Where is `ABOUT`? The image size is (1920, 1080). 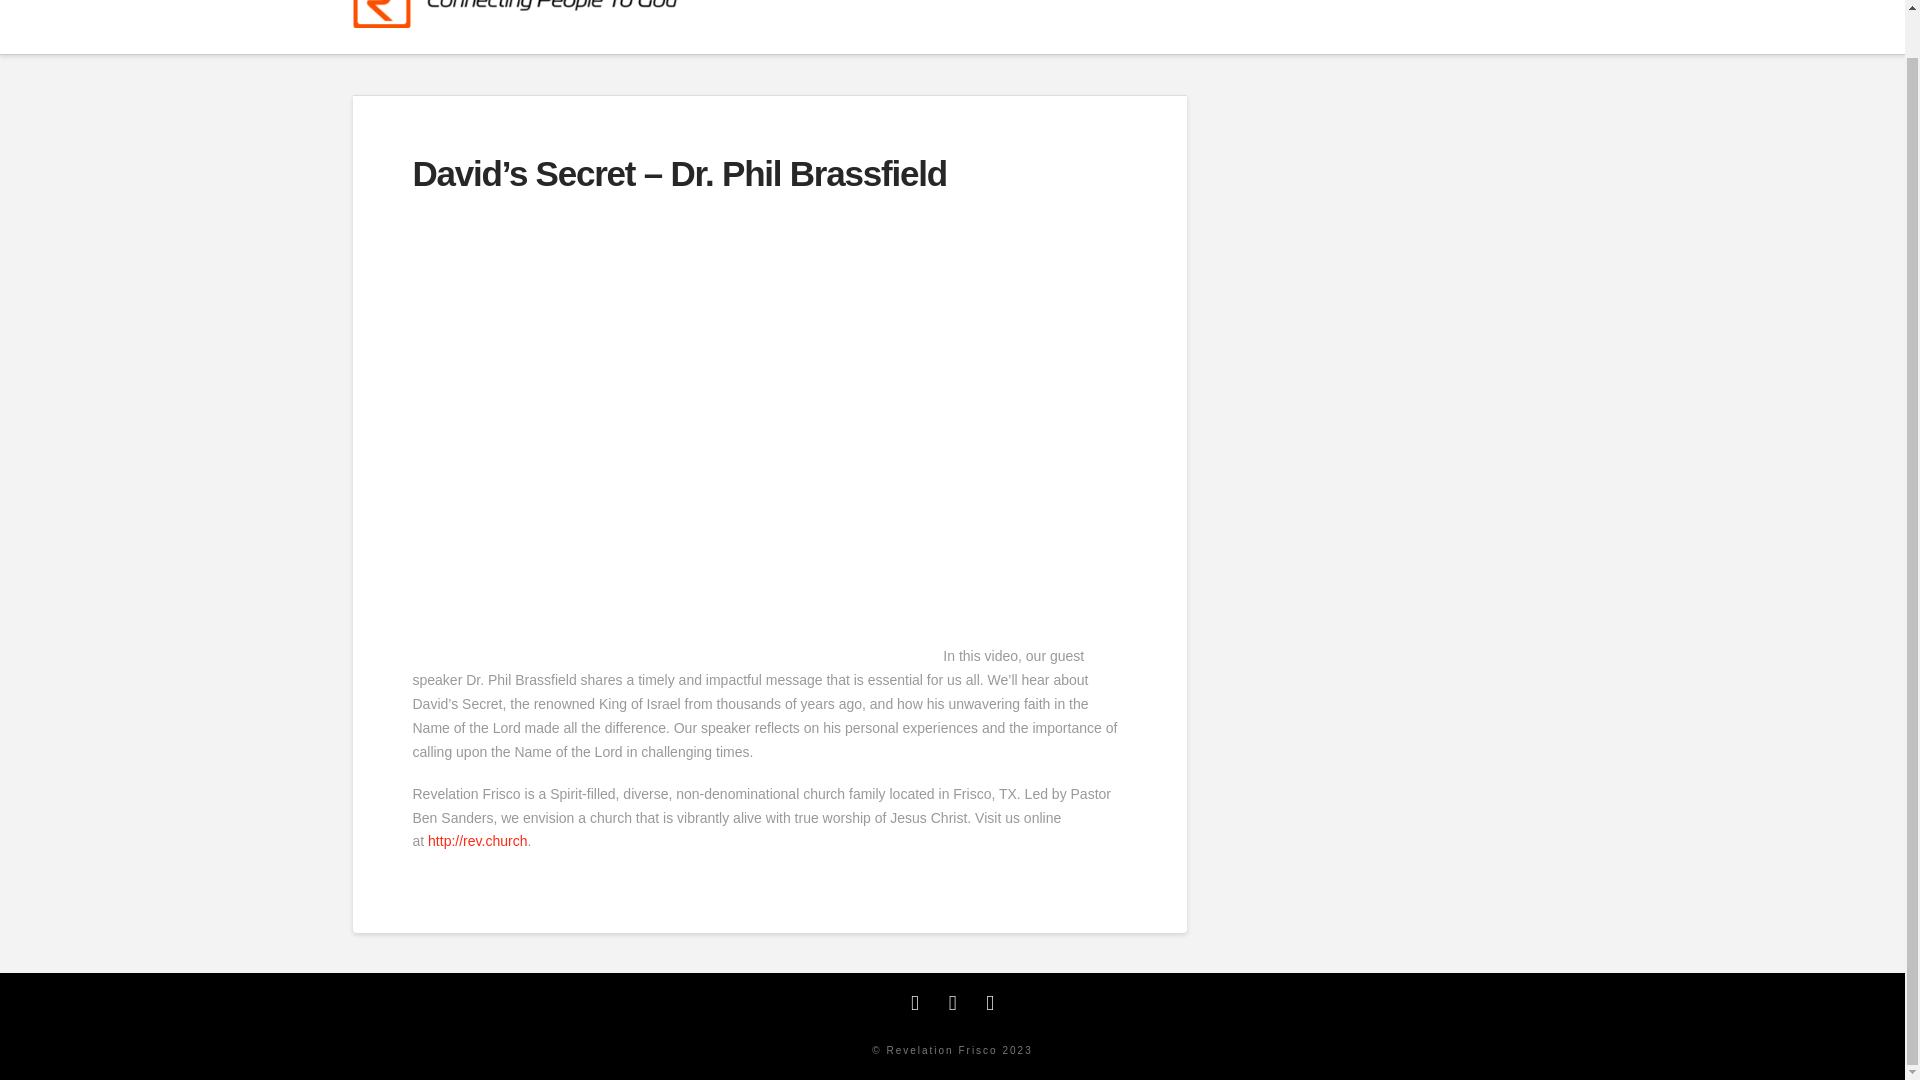
ABOUT is located at coordinates (1013, 27).